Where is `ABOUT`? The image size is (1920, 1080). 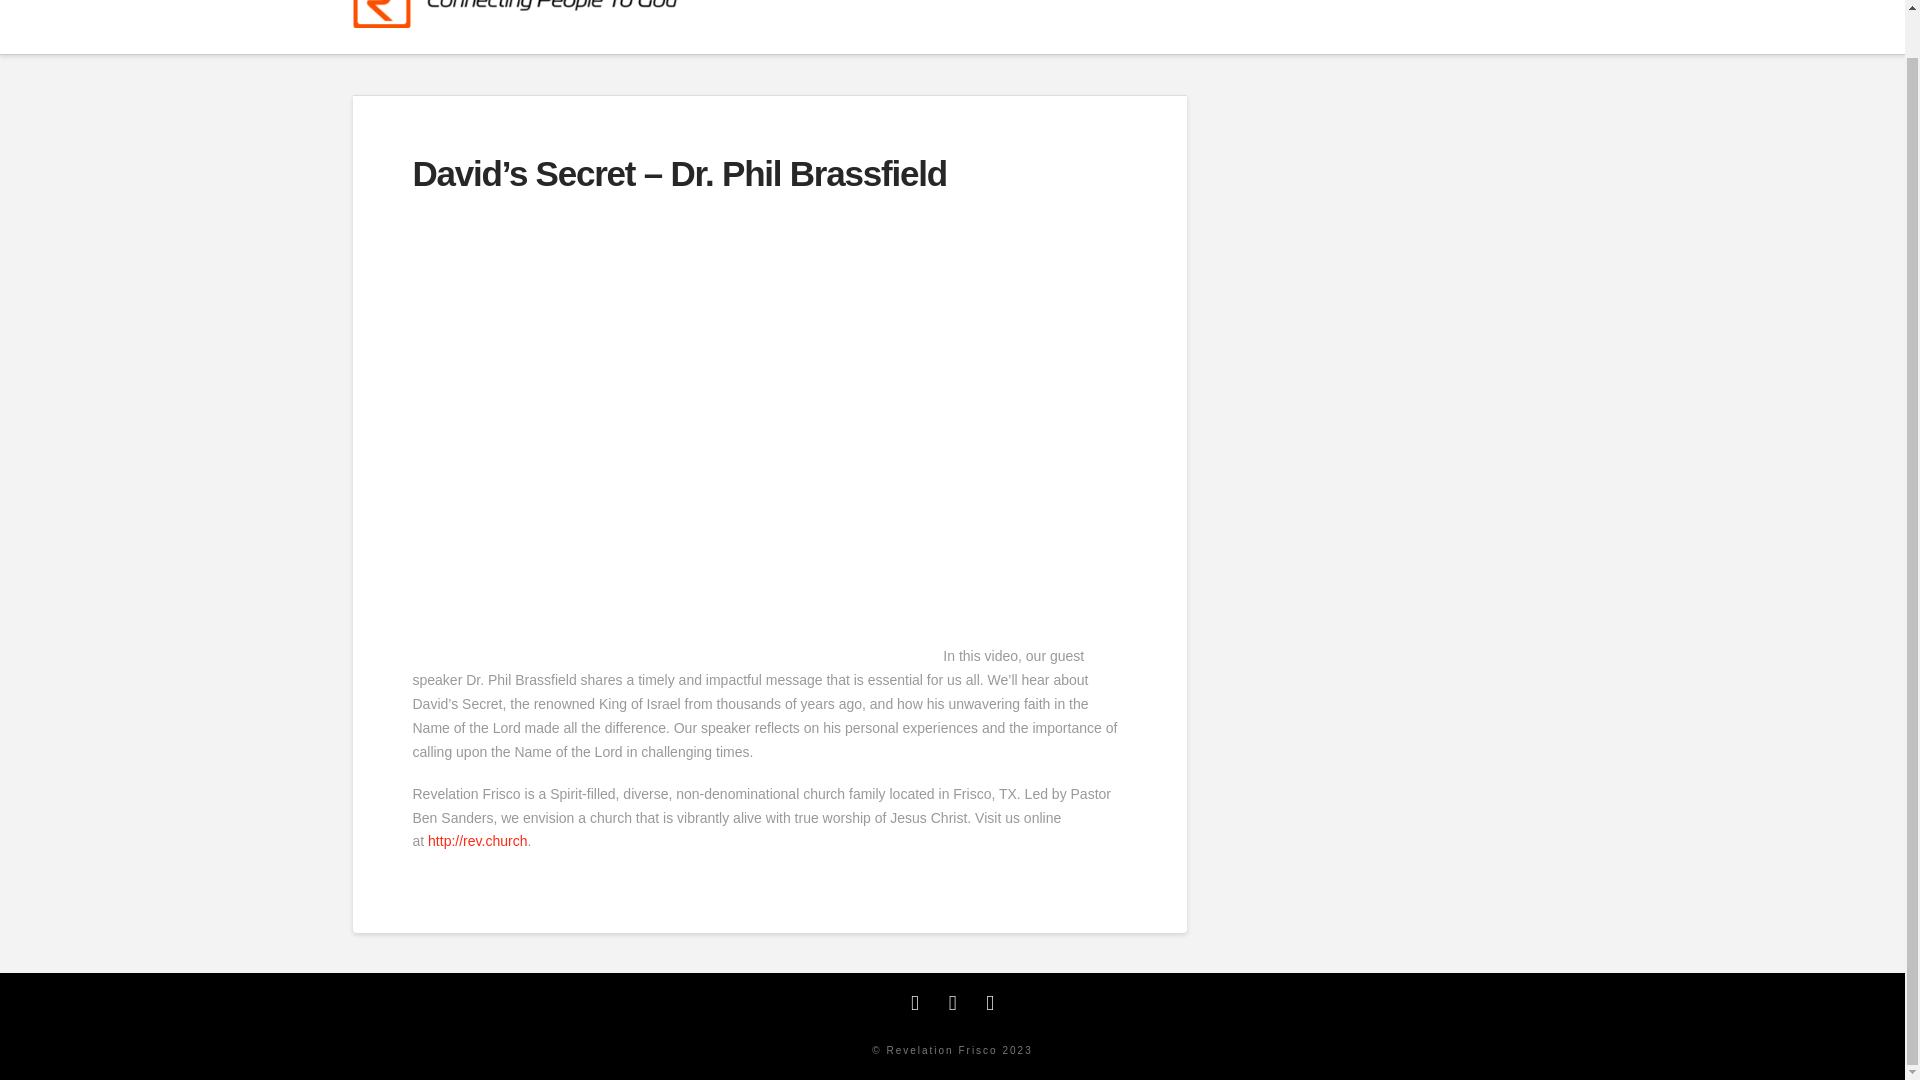
ABOUT is located at coordinates (1013, 27).